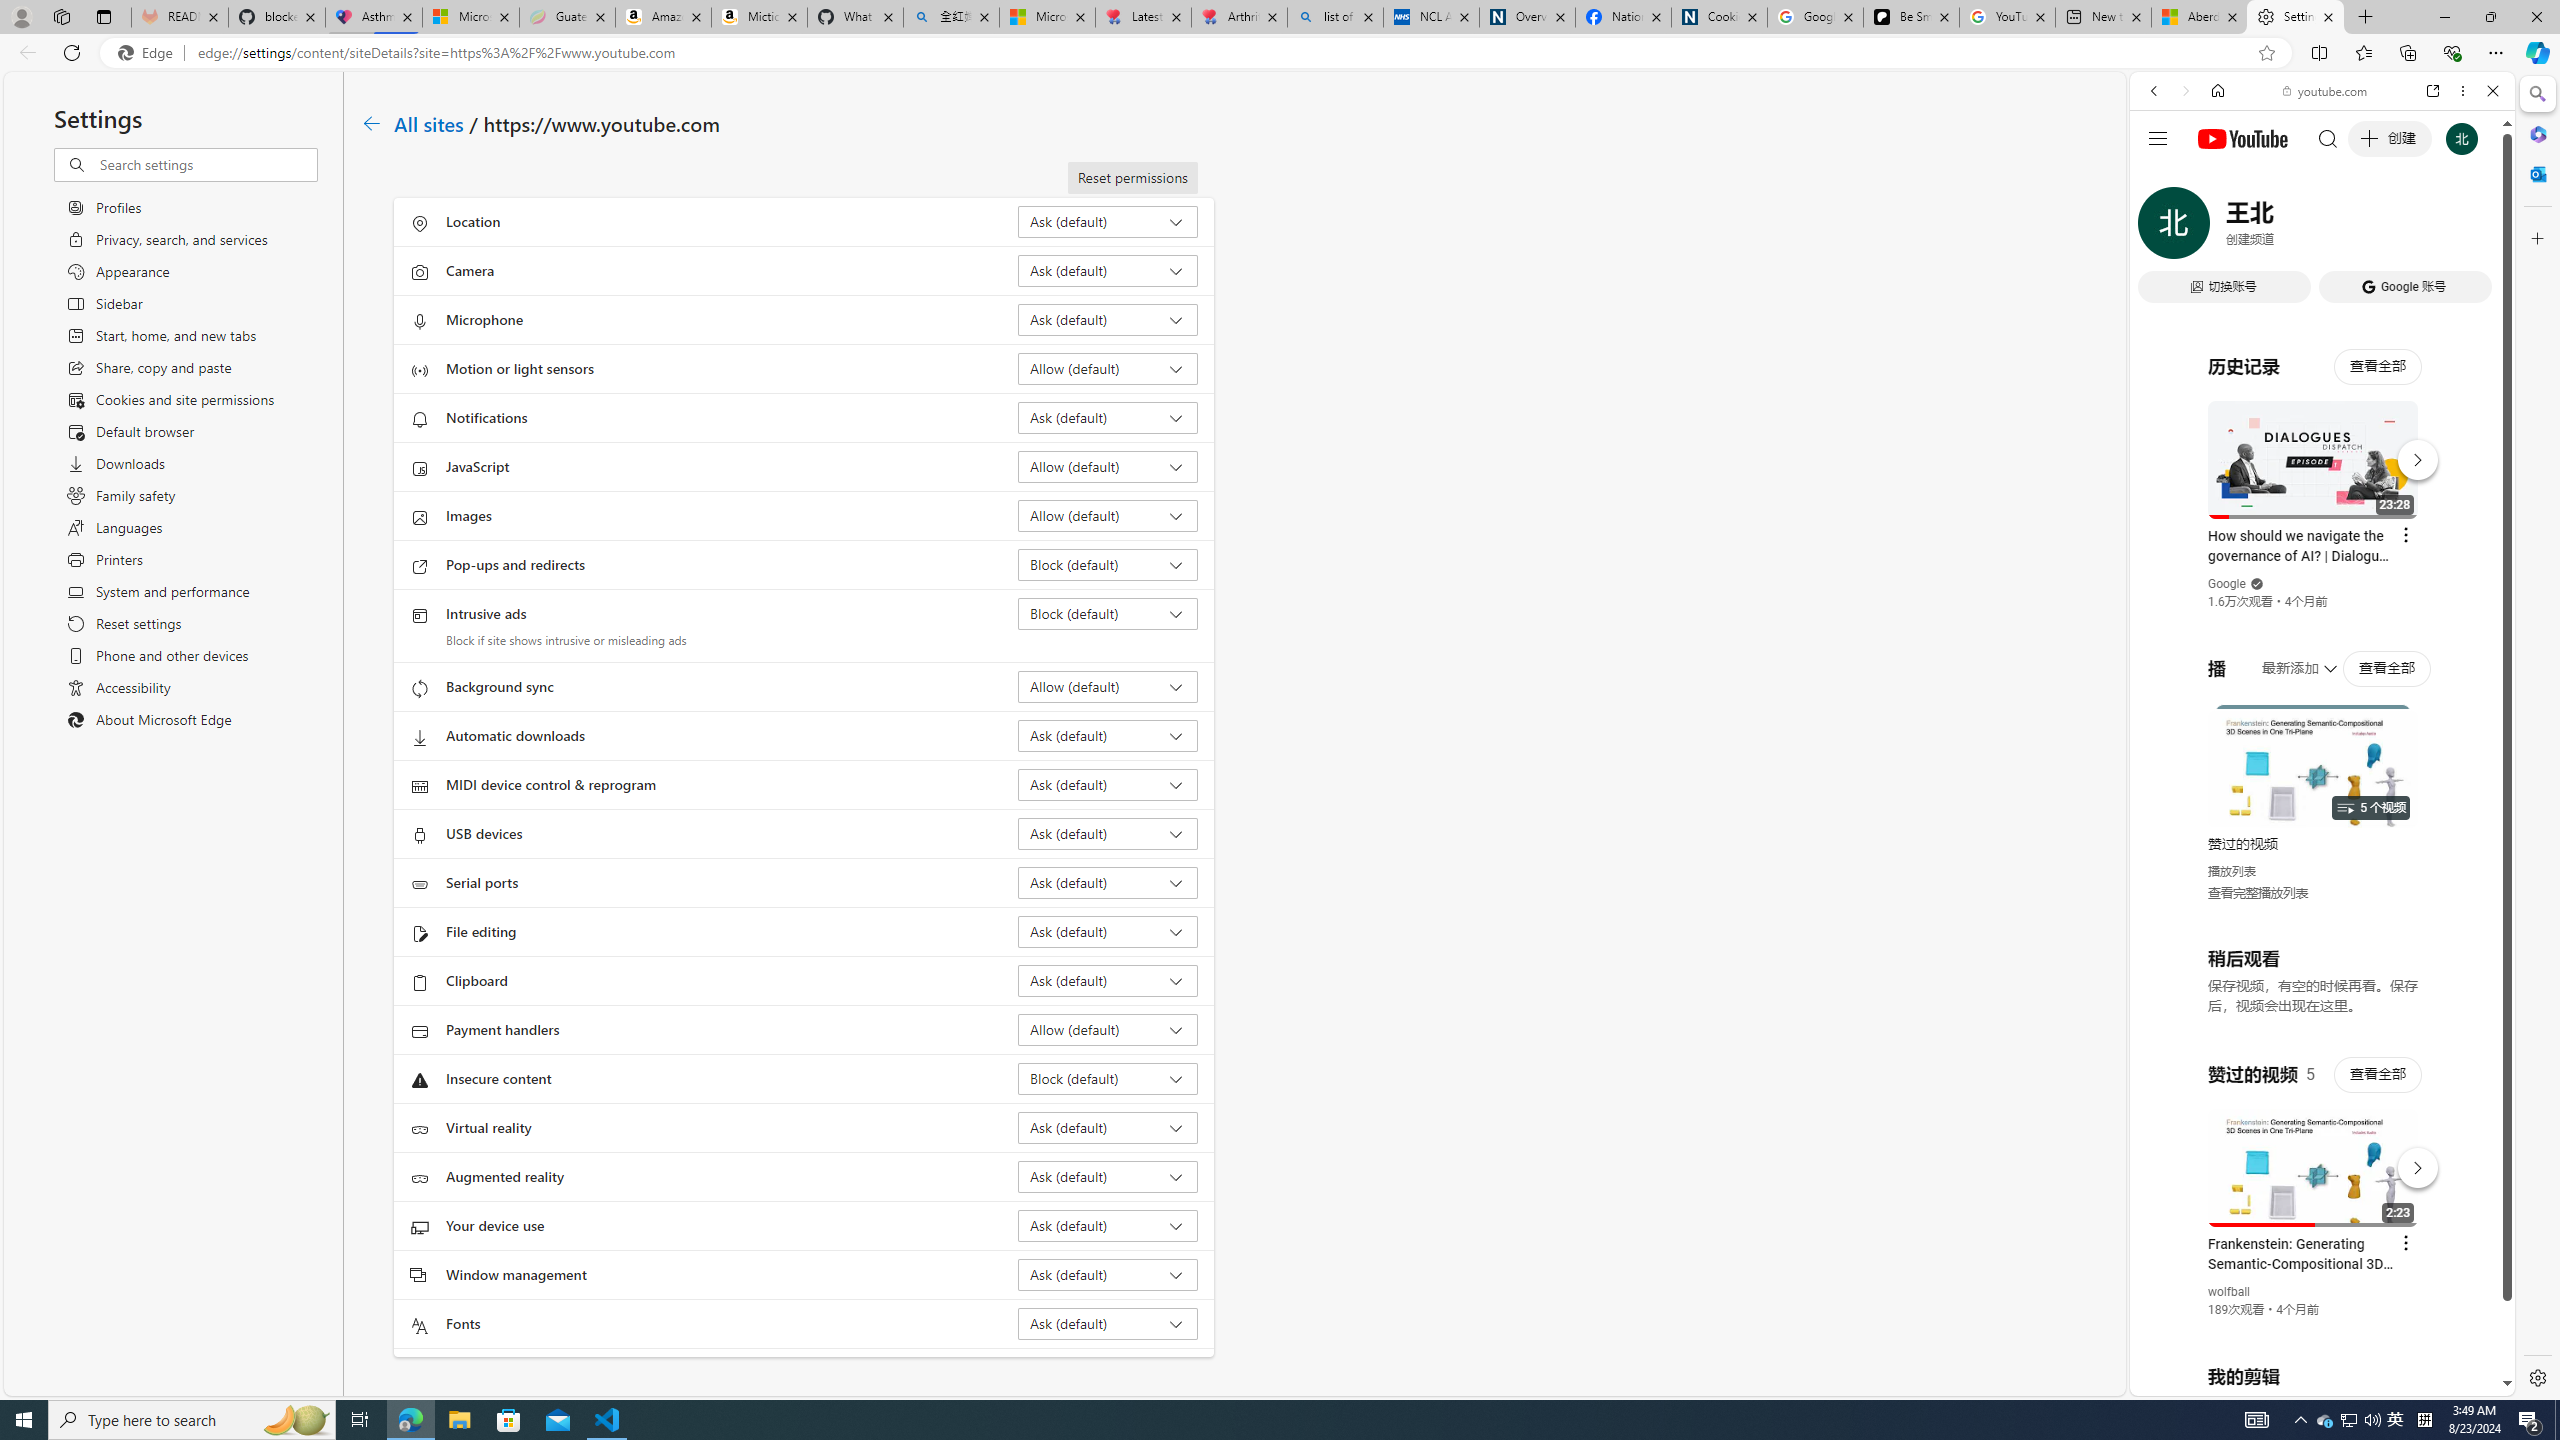 This screenshot has width=2560, height=1440. What do you see at coordinates (374, 17) in the screenshot?
I see `Asthma Inhalers: Names and Types` at bounding box center [374, 17].